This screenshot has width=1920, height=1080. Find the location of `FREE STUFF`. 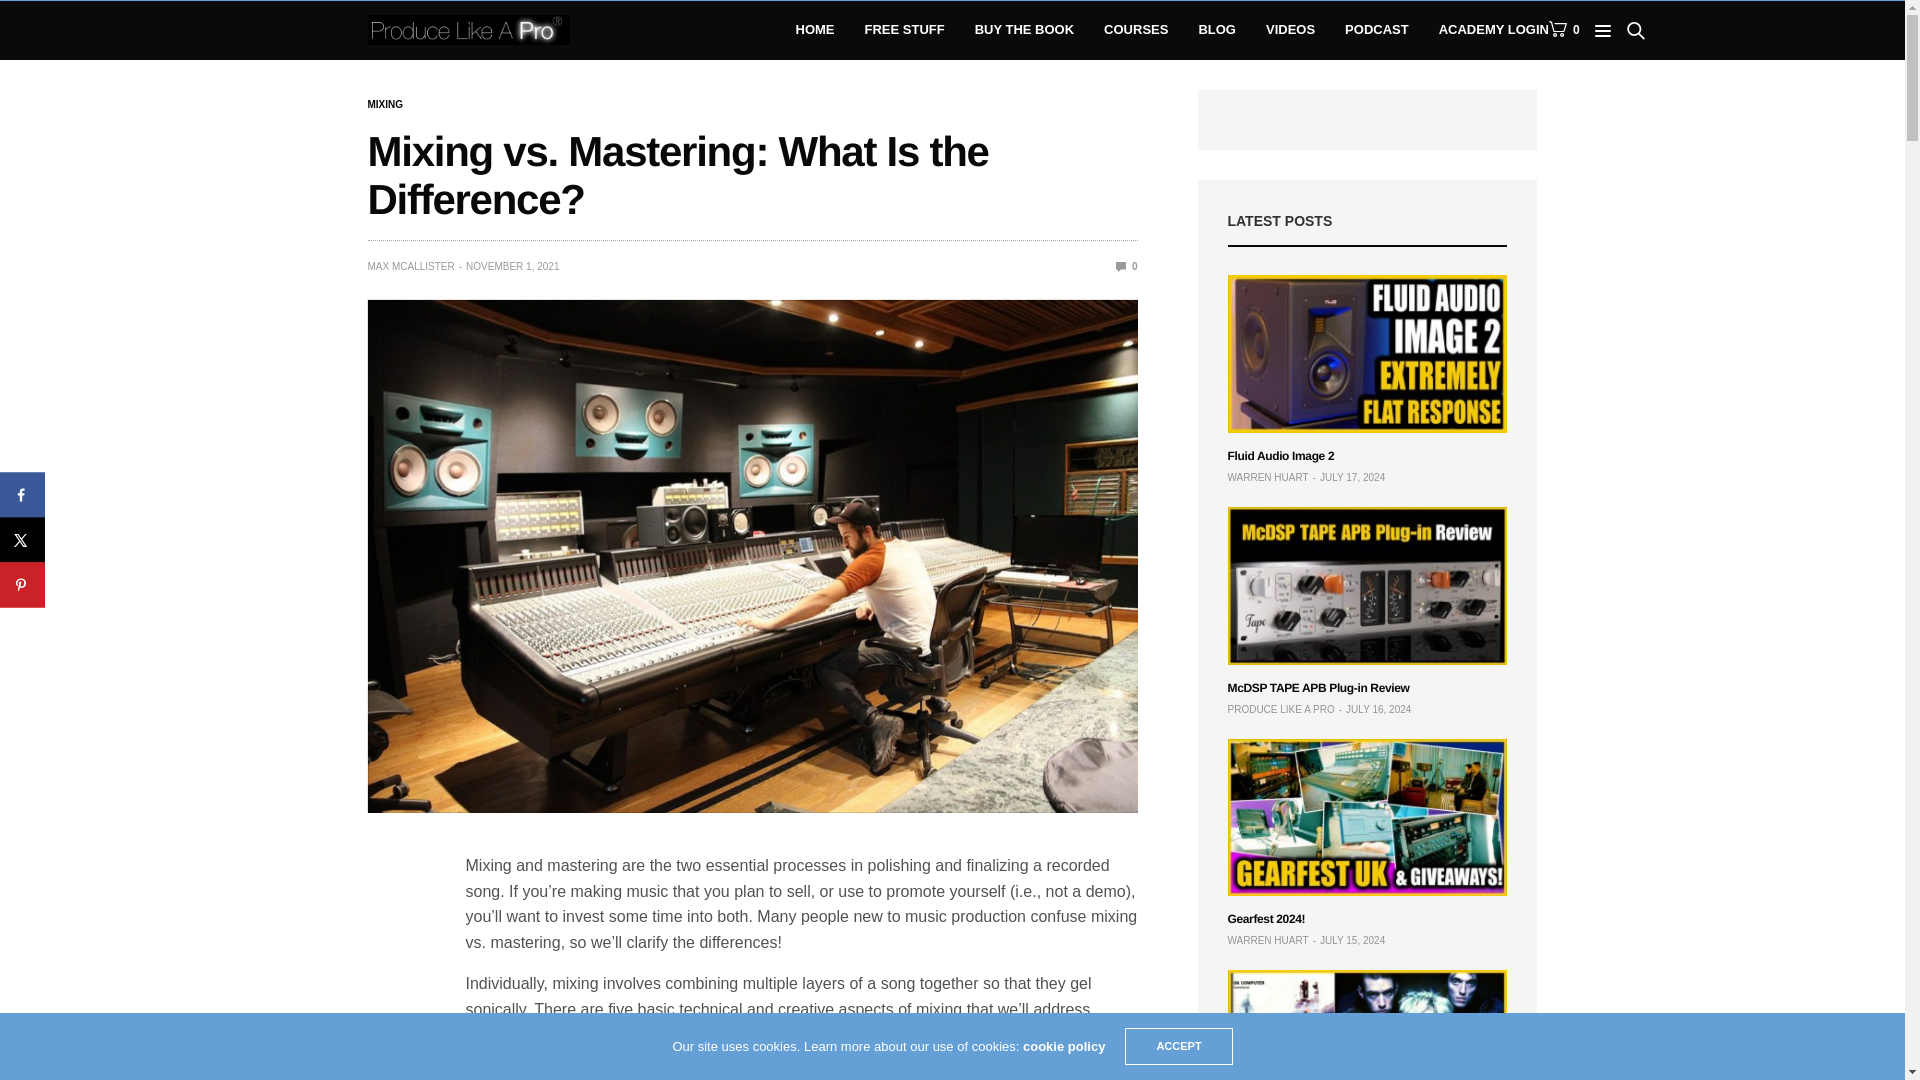

FREE STUFF is located at coordinates (904, 30).